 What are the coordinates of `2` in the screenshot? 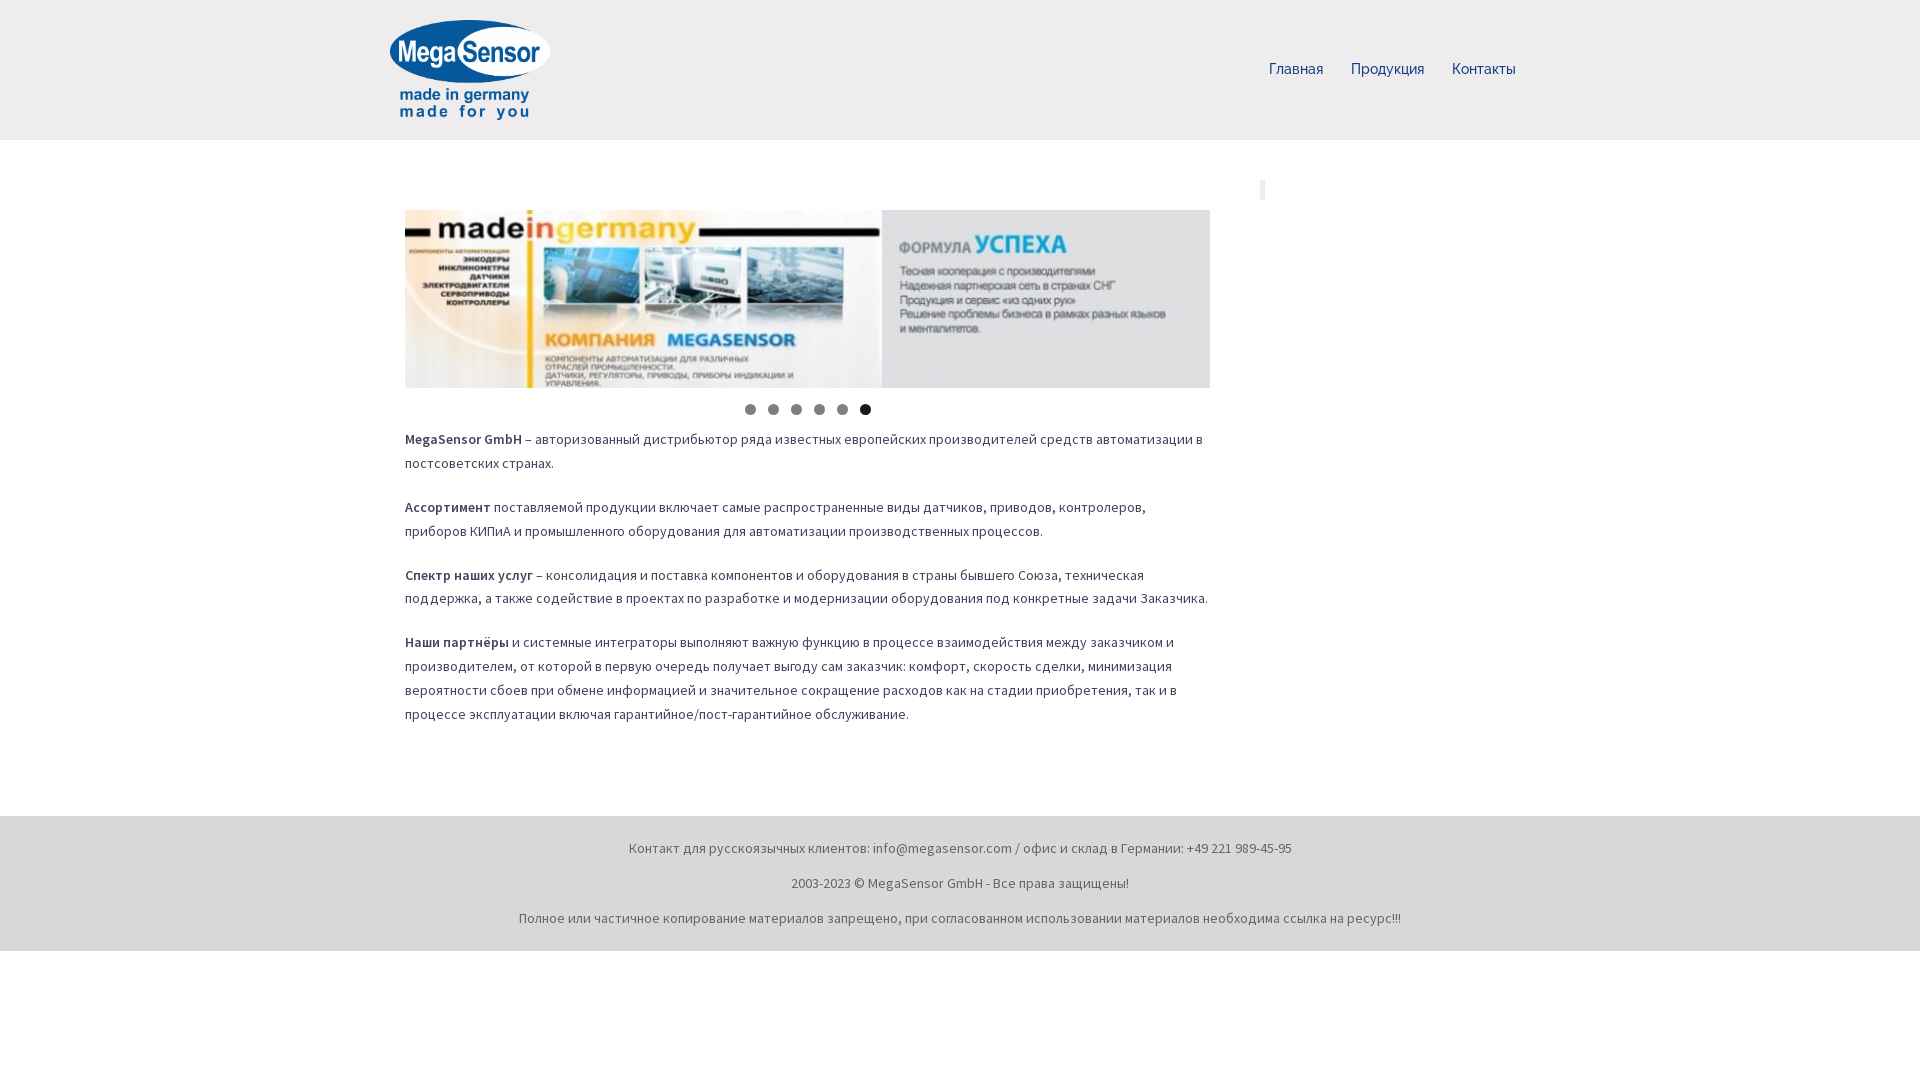 It's located at (774, 410).